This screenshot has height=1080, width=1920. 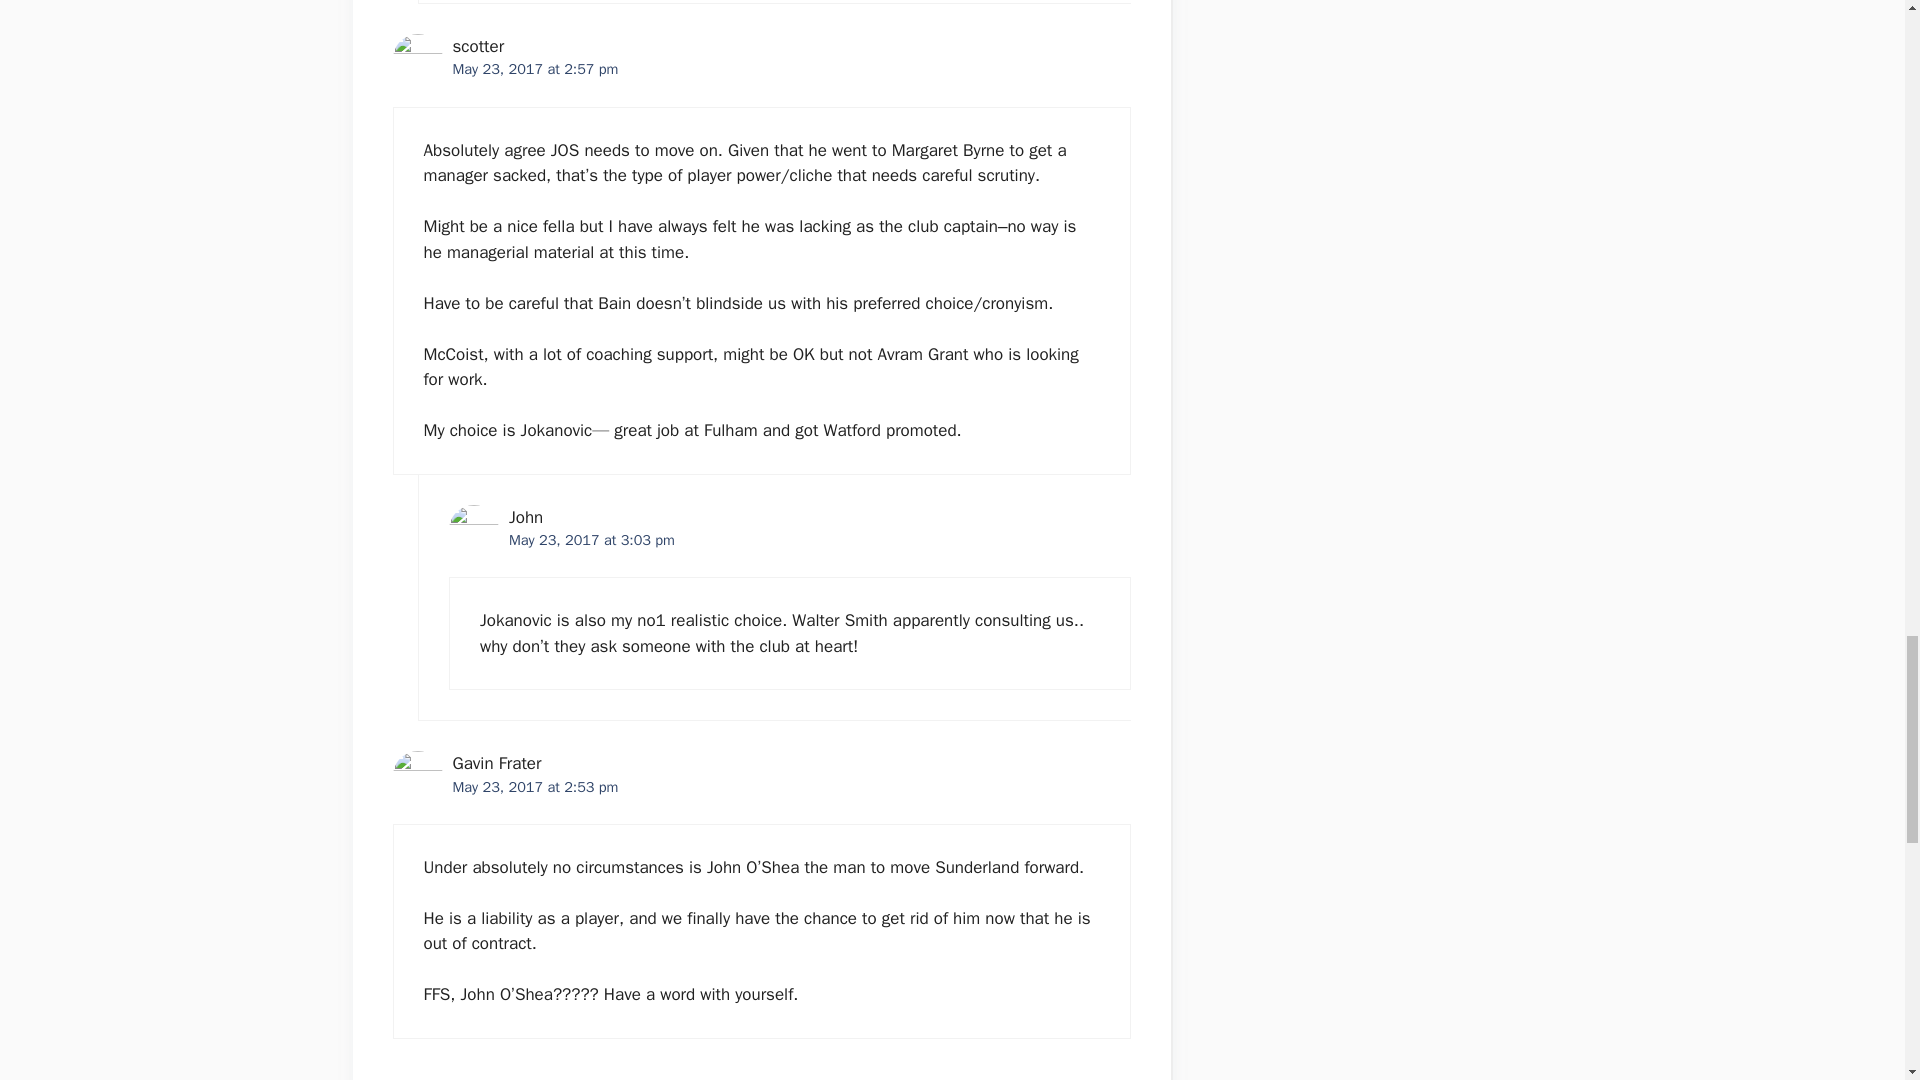 What do you see at coordinates (534, 68) in the screenshot?
I see `May 23, 2017 at 2:57 pm` at bounding box center [534, 68].